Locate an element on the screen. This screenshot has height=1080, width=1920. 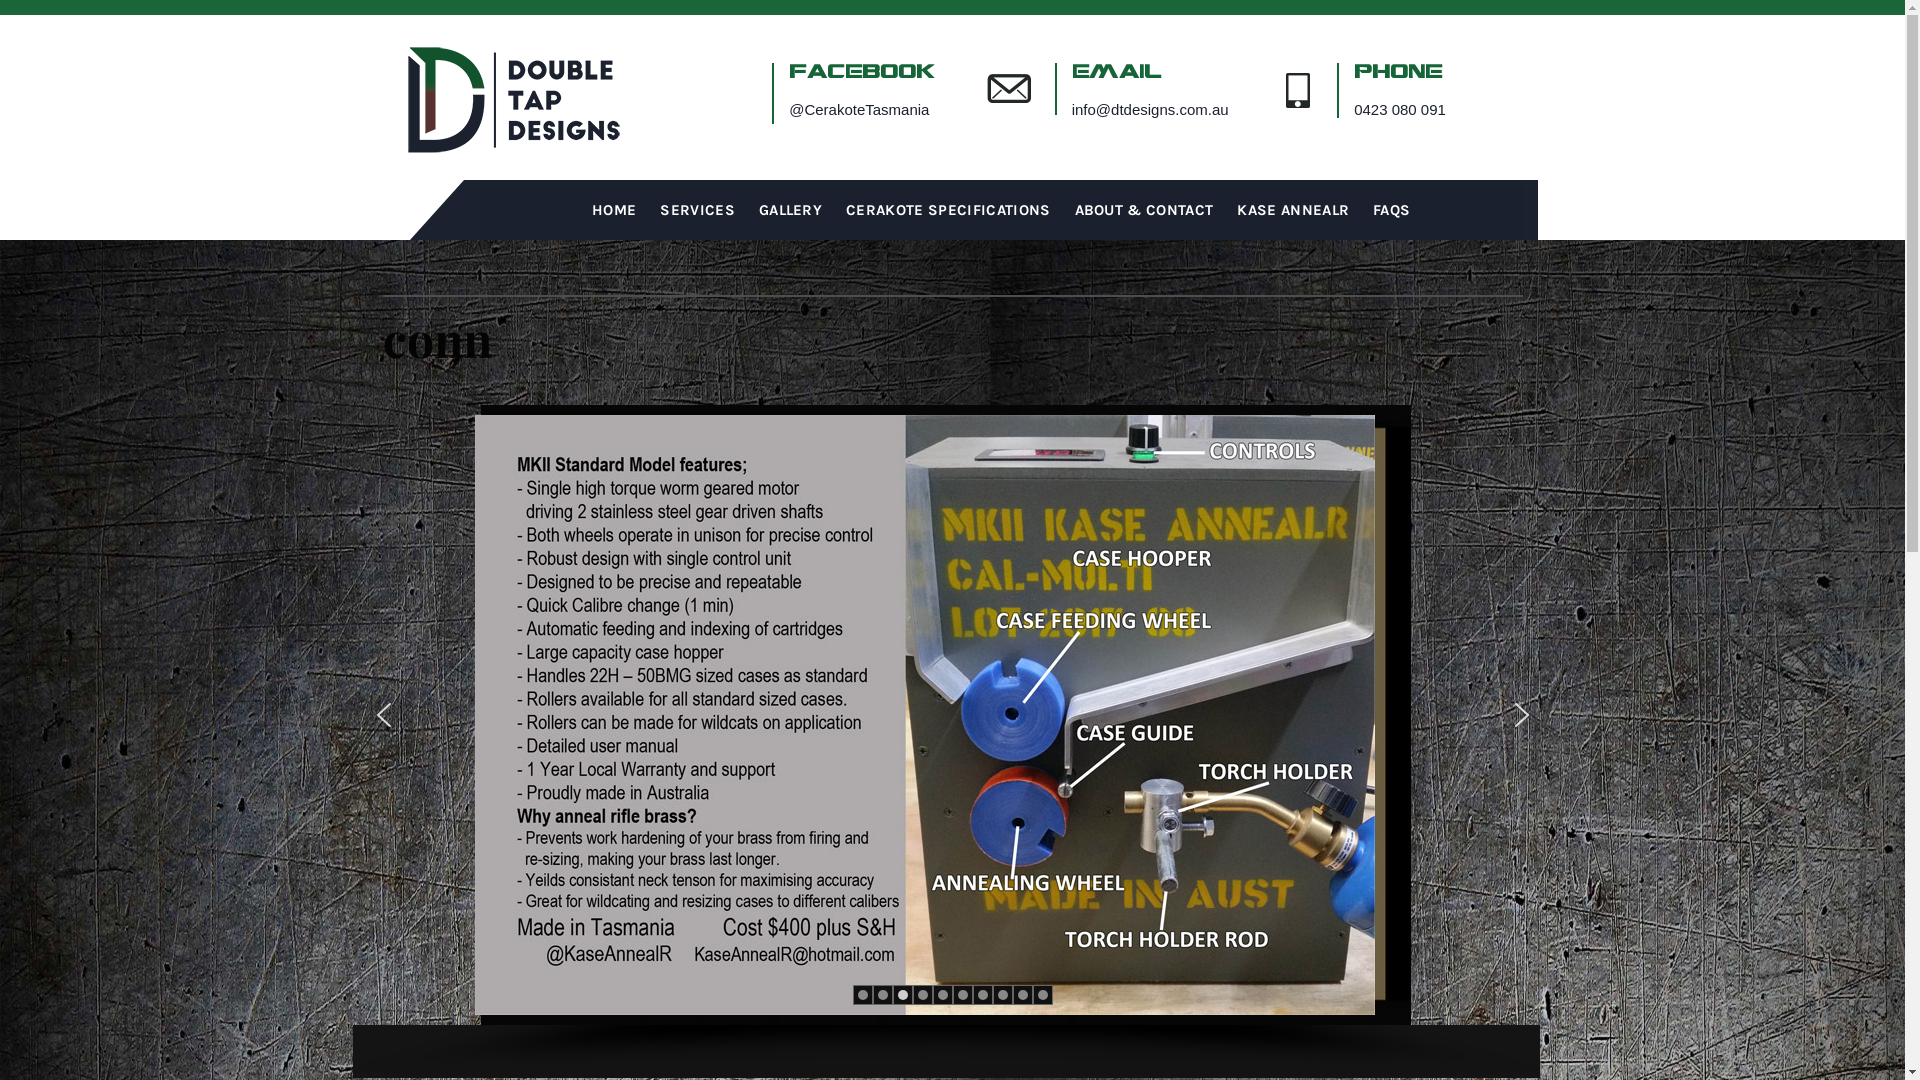
KASE ANNEALR is located at coordinates (1293, 210).